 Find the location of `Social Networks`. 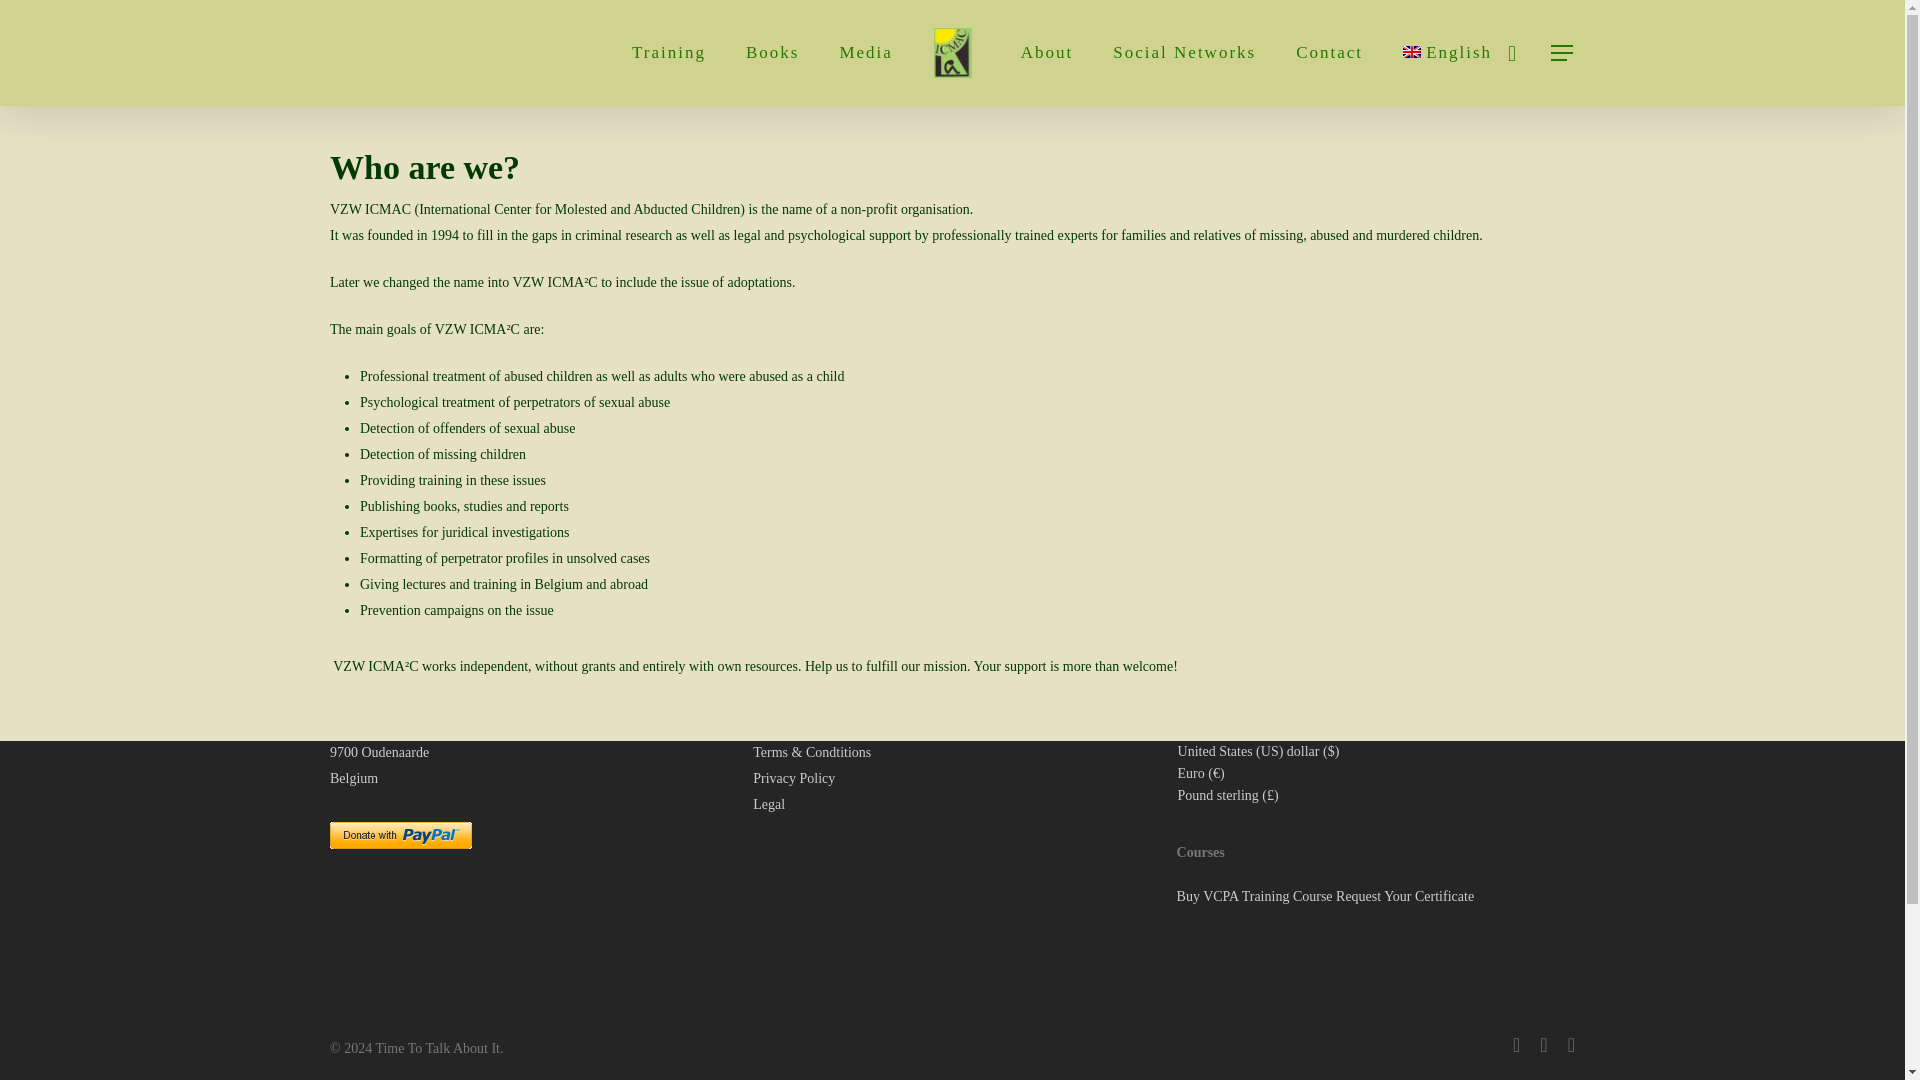

Social Networks is located at coordinates (1184, 52).